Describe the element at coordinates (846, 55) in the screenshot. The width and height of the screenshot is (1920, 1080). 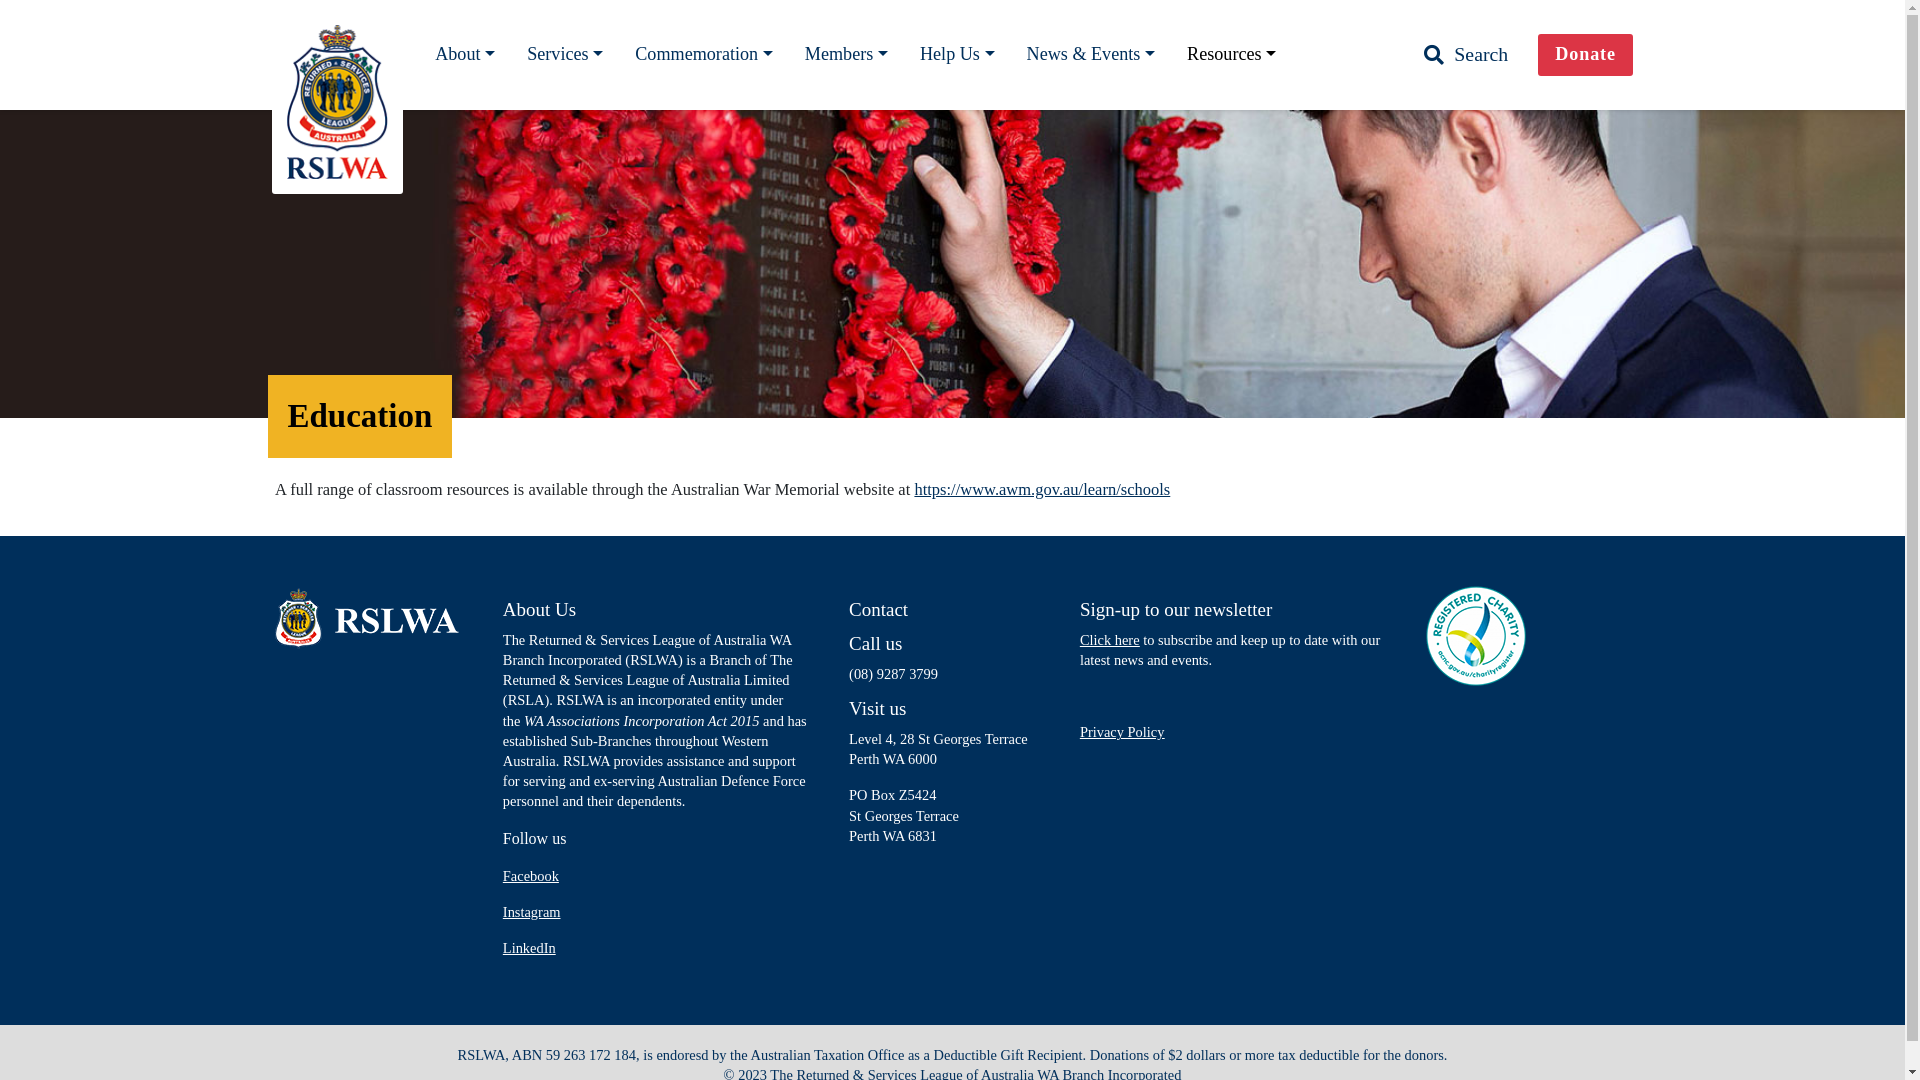
I see `Members` at that location.